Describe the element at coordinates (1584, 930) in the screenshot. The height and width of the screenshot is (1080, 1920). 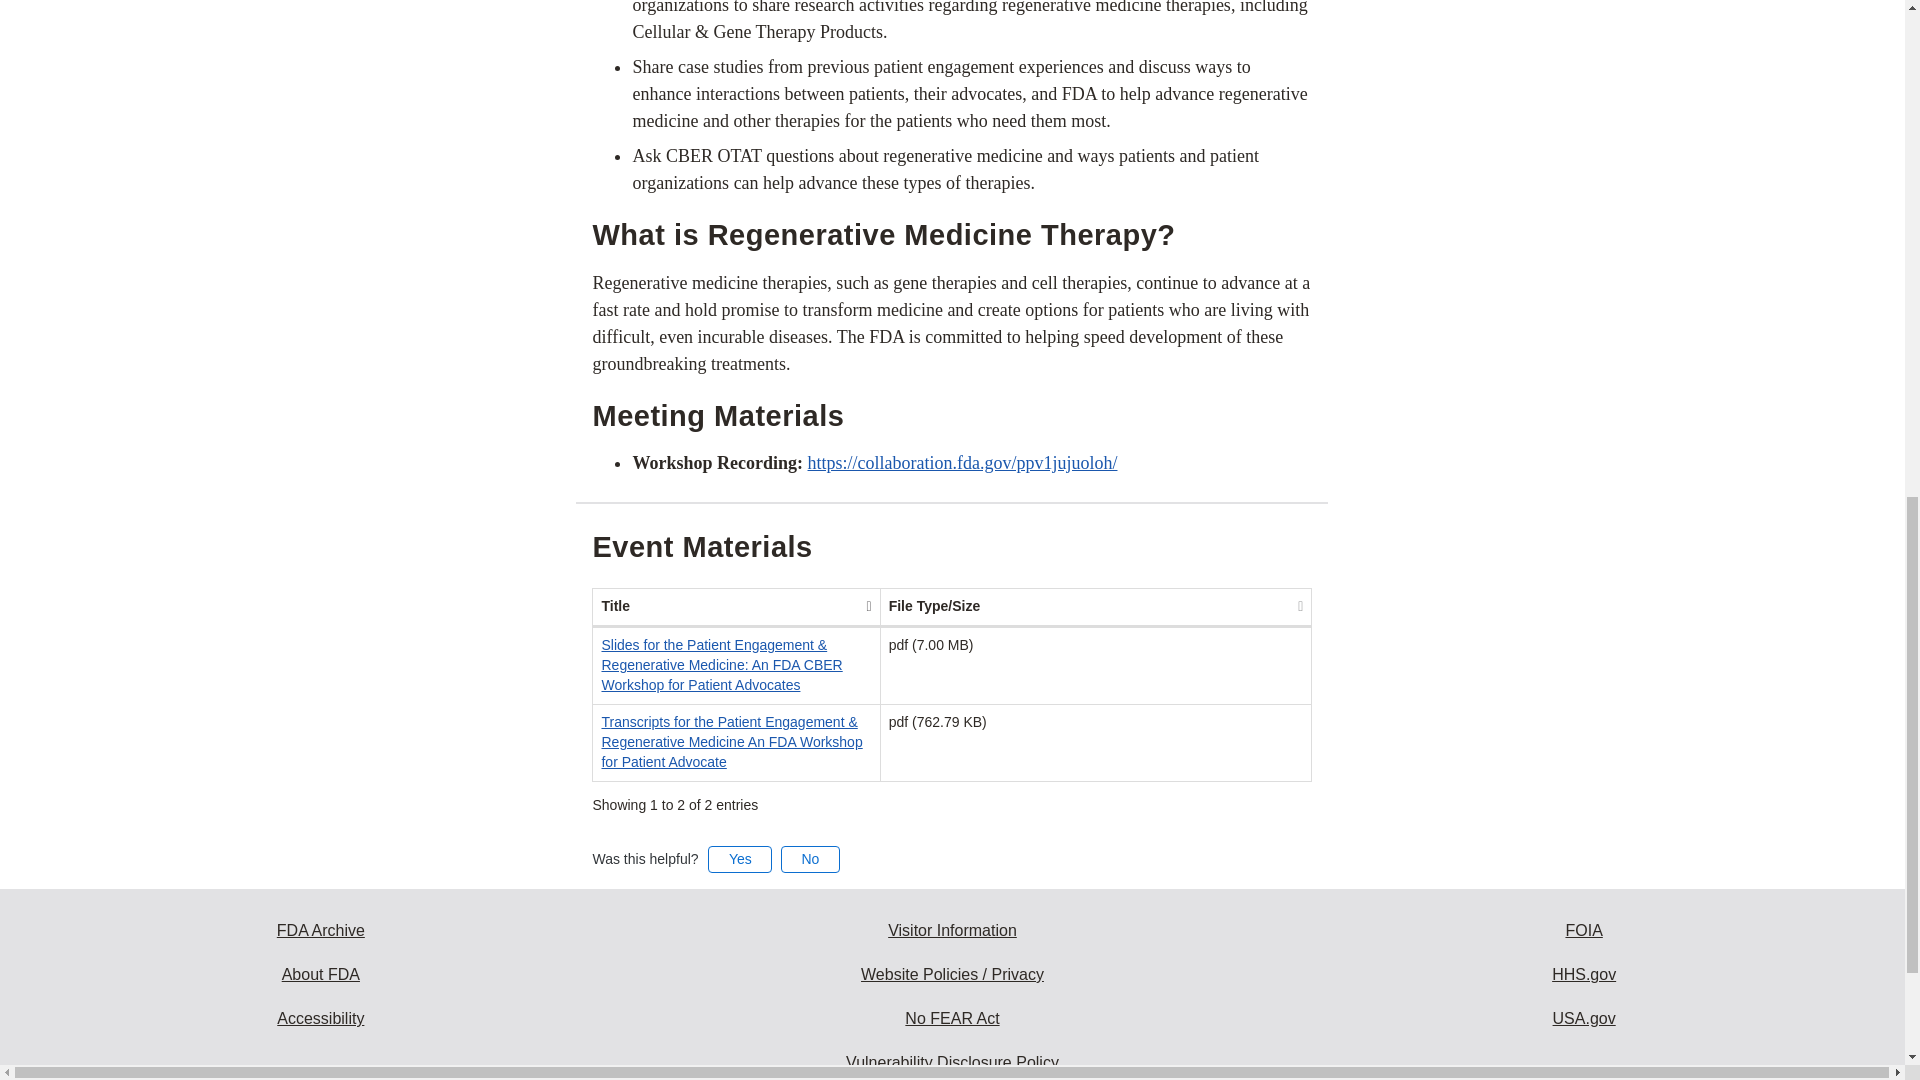
I see `Freedom of Information Act` at that location.